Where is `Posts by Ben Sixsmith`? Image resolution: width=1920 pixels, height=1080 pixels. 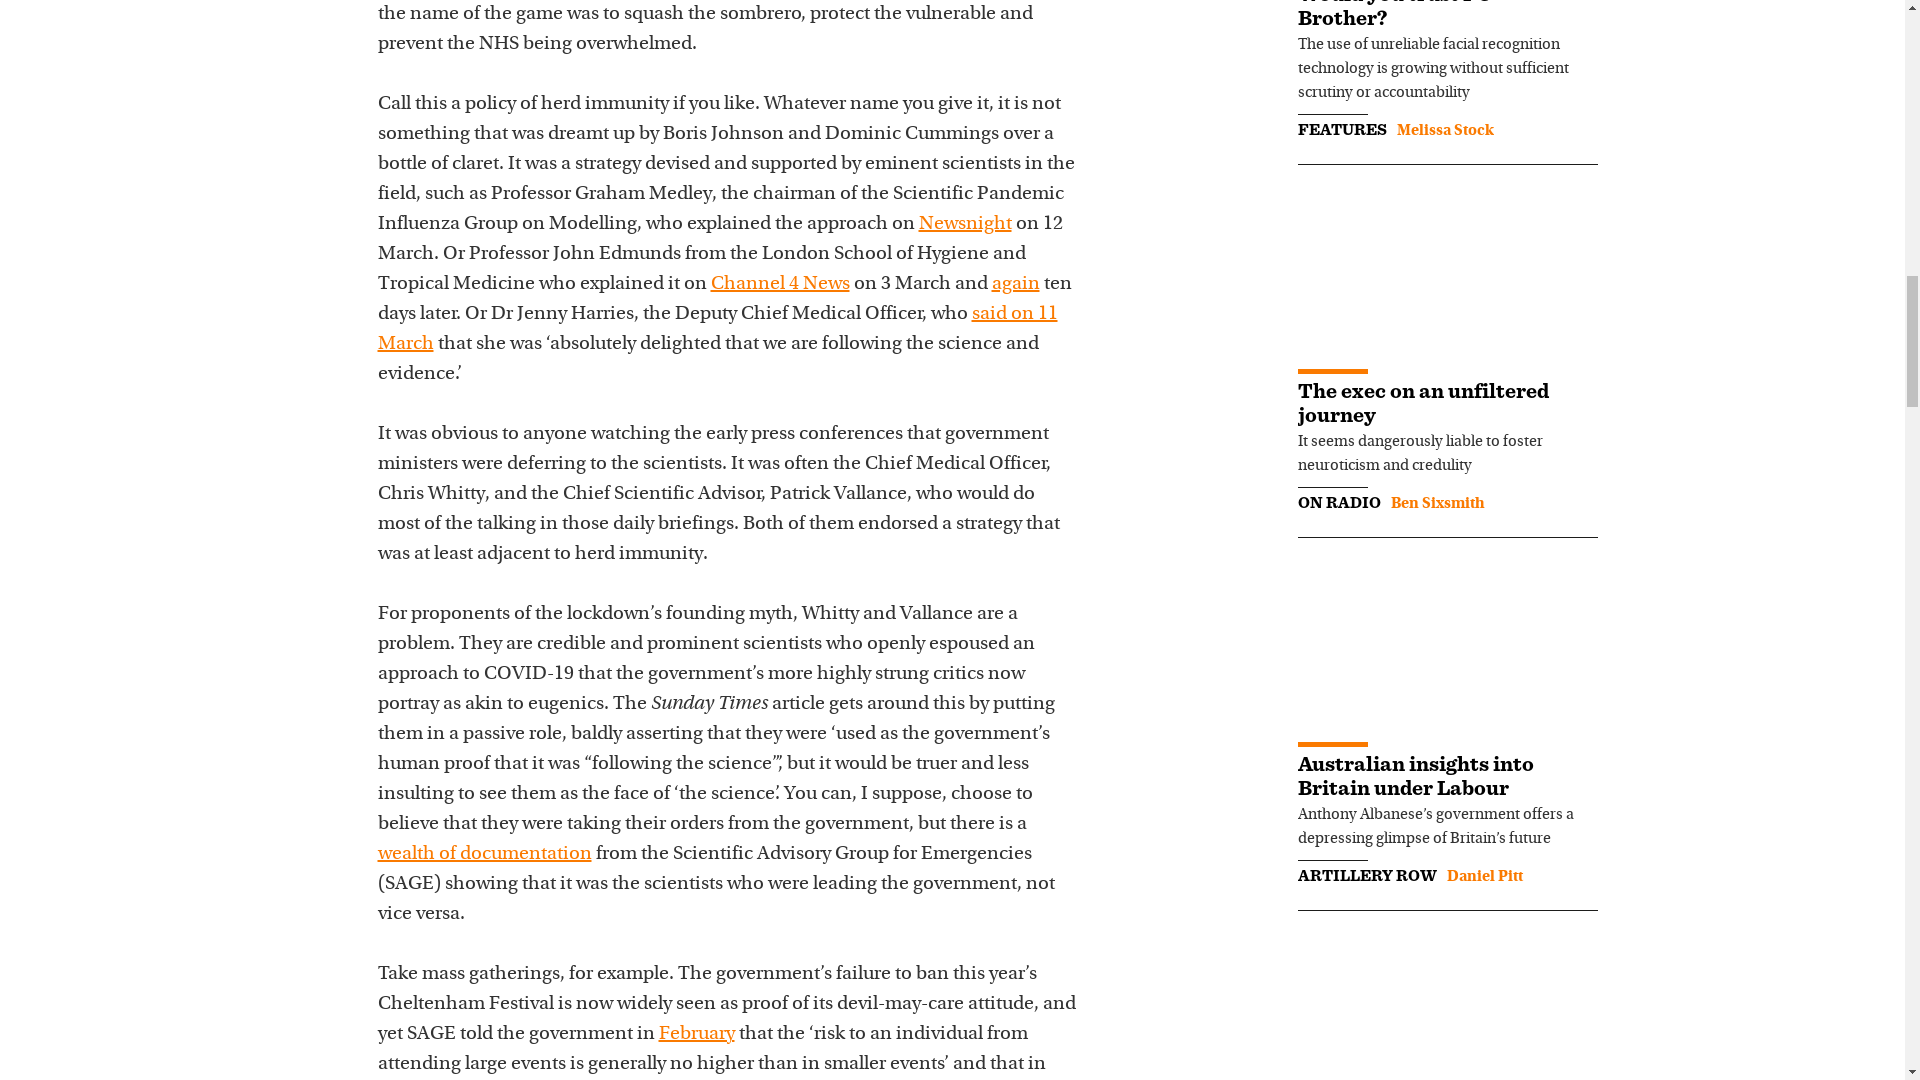 Posts by Ben Sixsmith is located at coordinates (1437, 503).